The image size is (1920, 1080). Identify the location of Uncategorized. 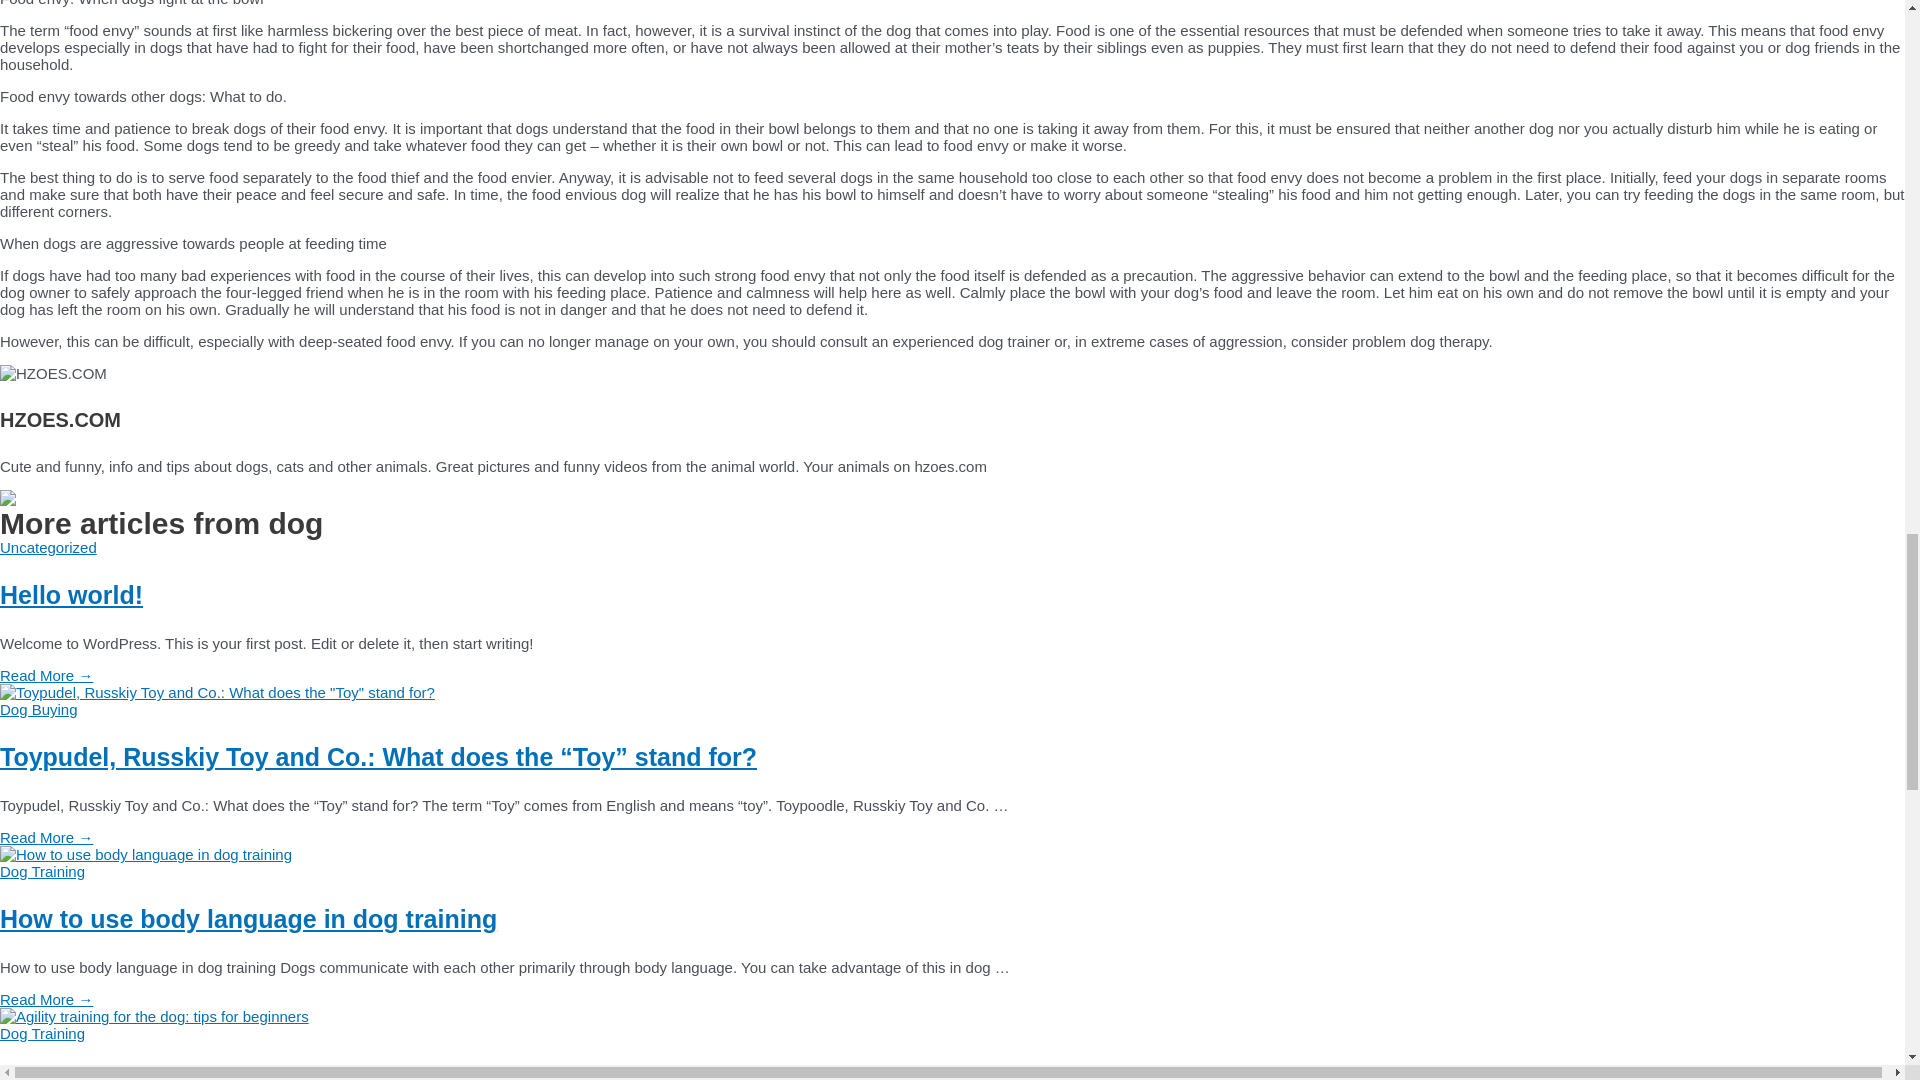
(48, 547).